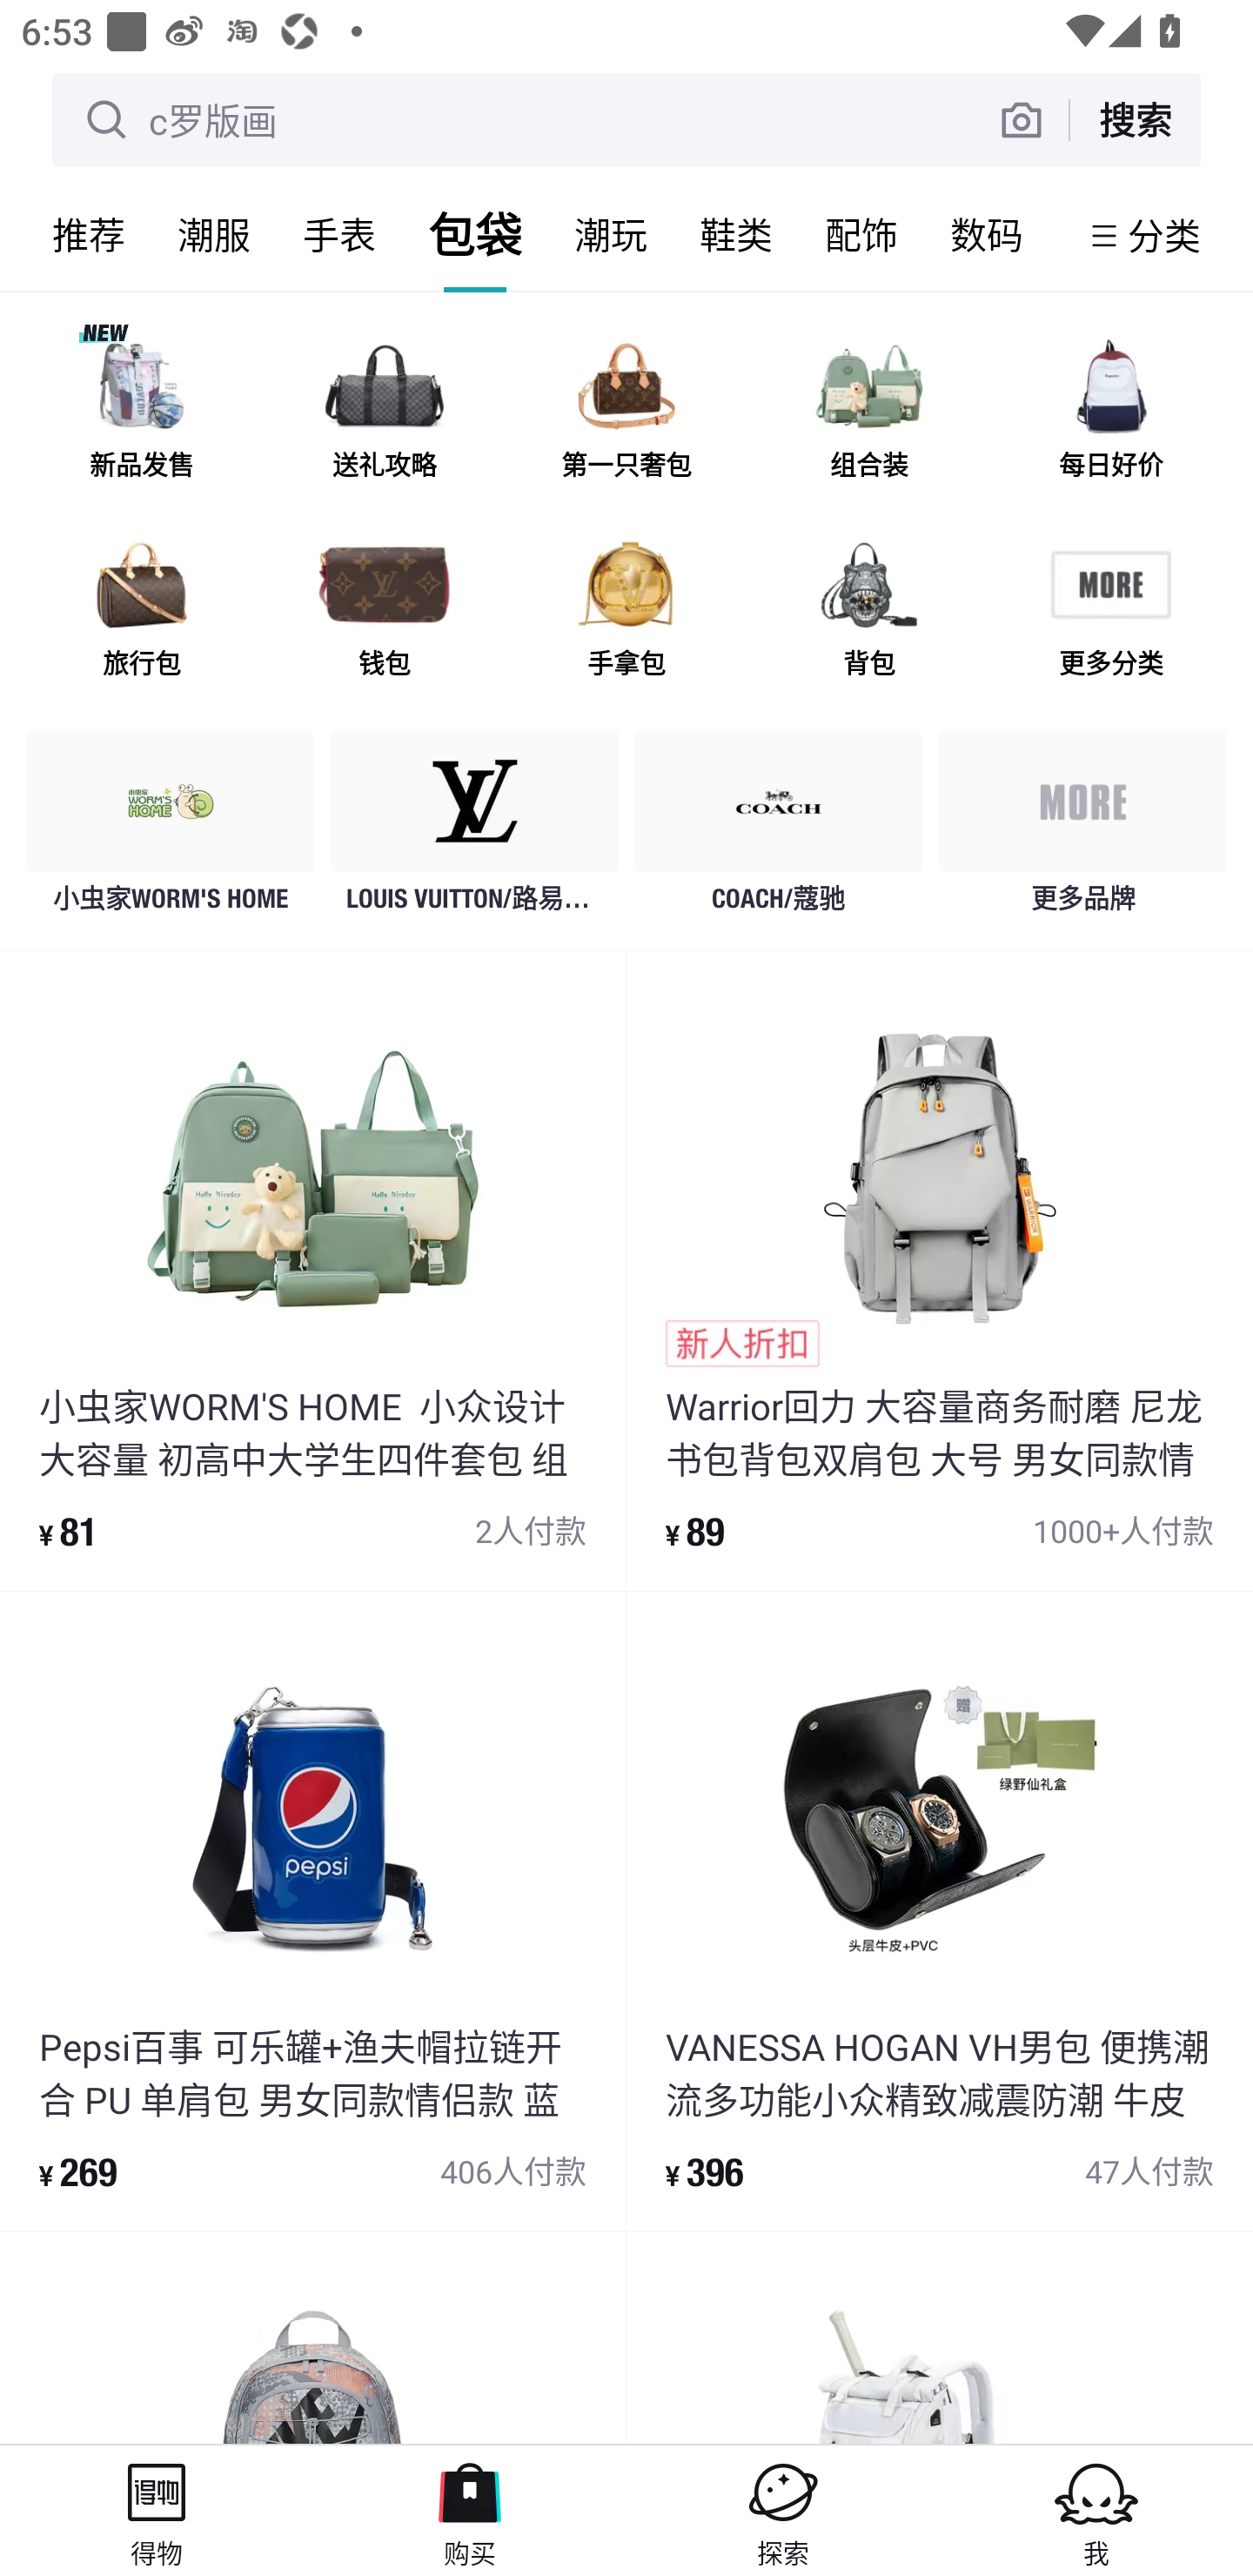 The width and height of the screenshot is (1253, 2576). I want to click on 旅行包, so click(142, 611).